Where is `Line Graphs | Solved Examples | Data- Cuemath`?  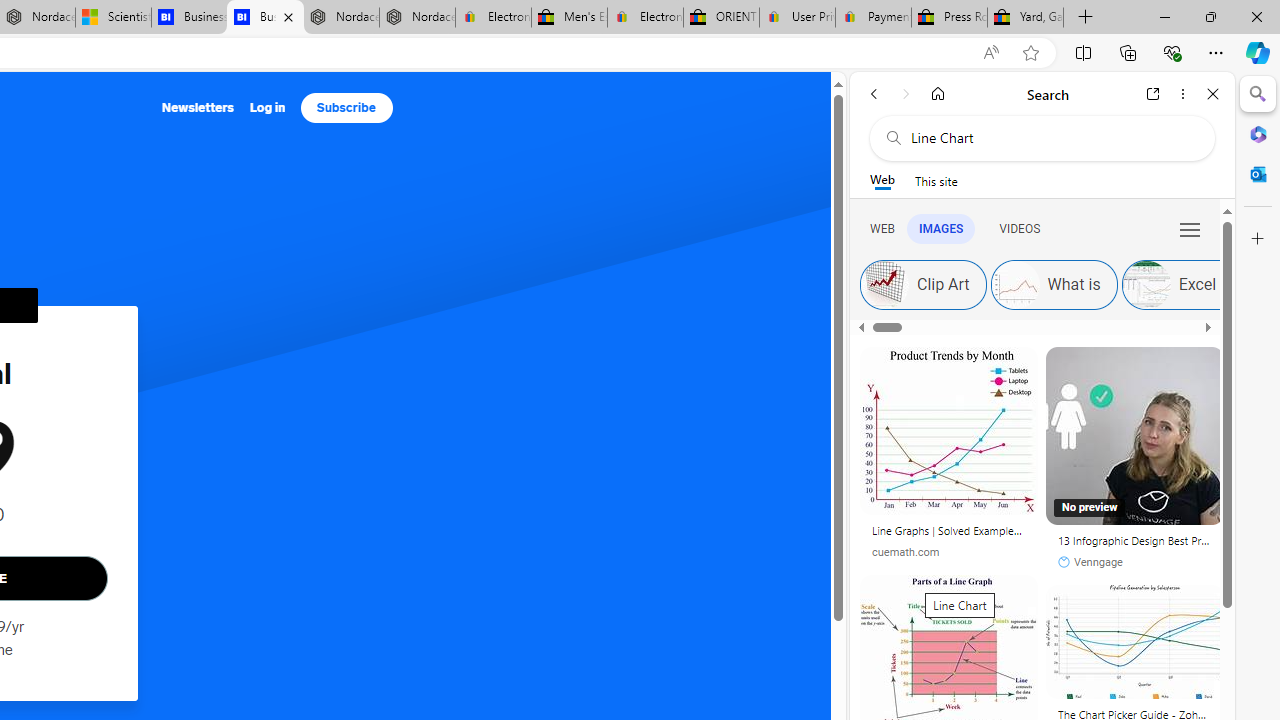
Line Graphs | Solved Examples | Data- Cuemath is located at coordinates (948, 534).